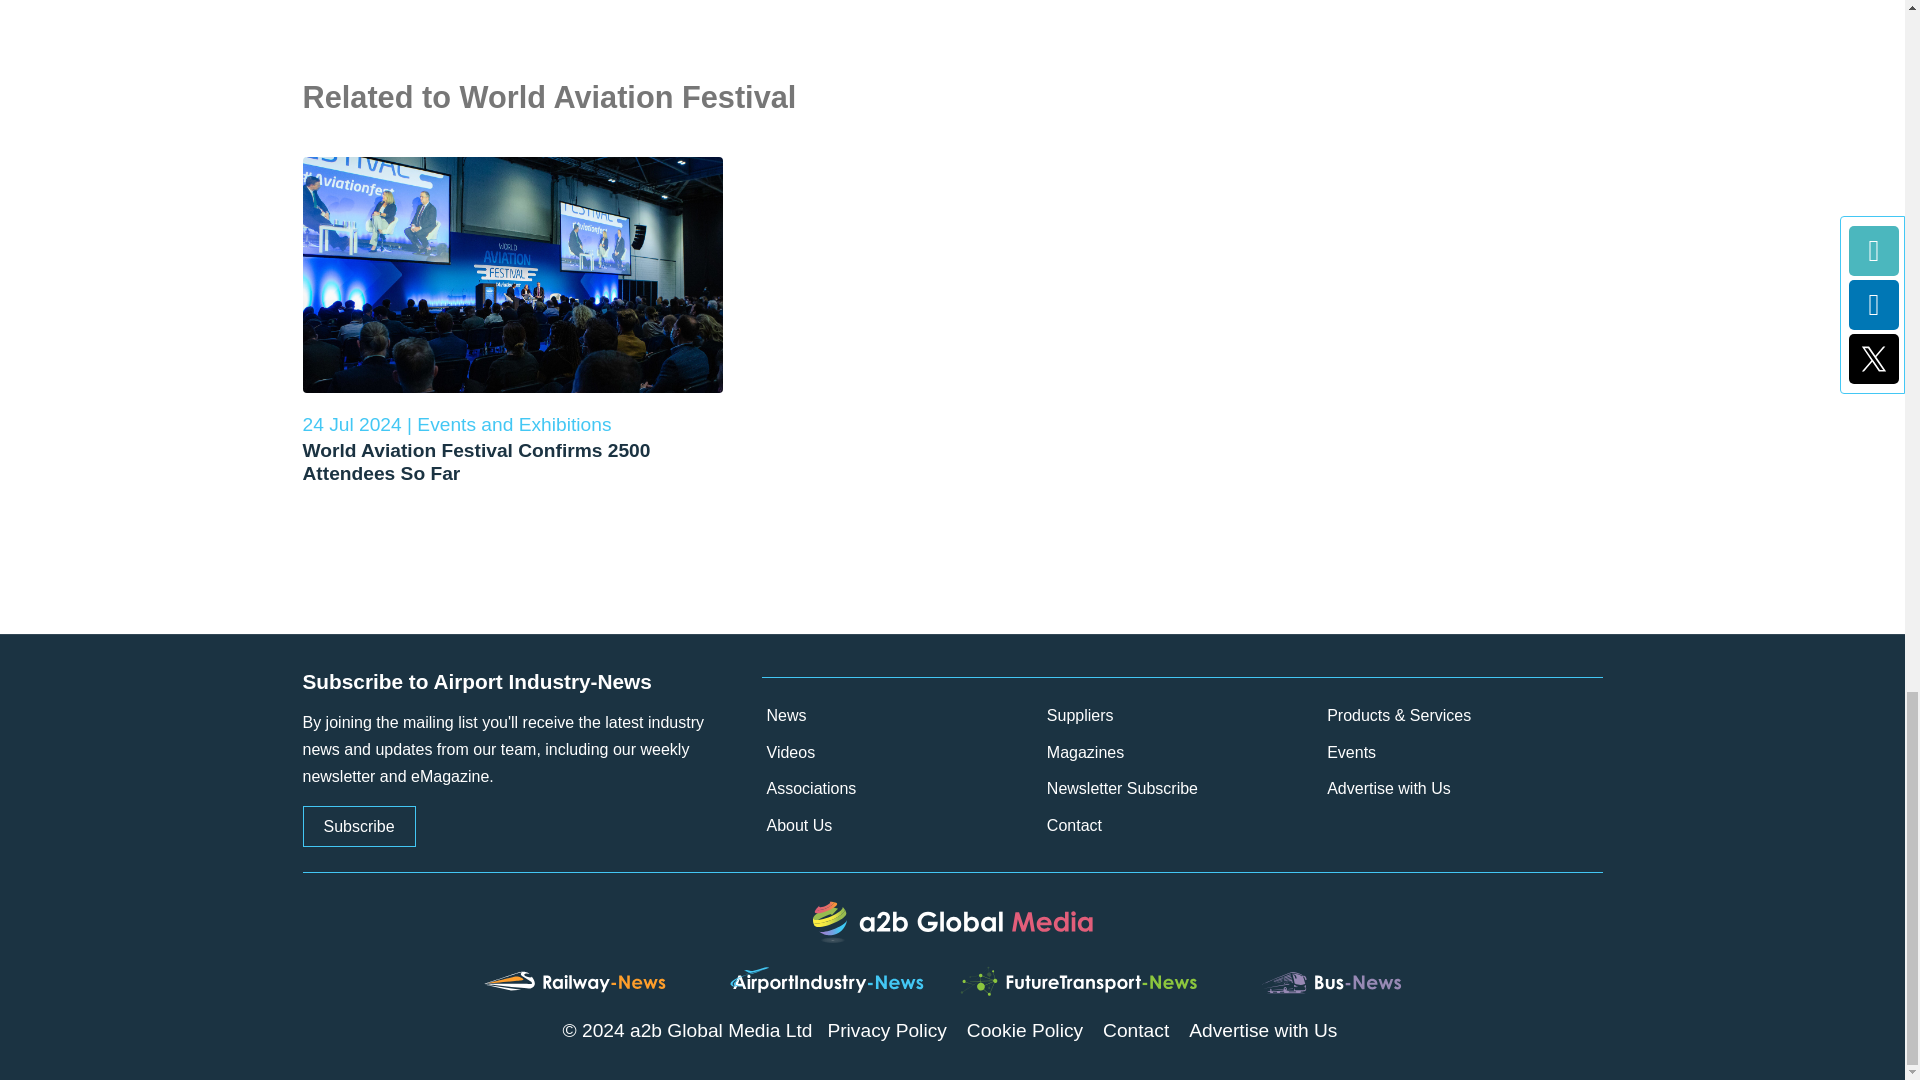 The image size is (1920, 1080). Describe the element at coordinates (902, 826) in the screenshot. I see `About Us` at that location.